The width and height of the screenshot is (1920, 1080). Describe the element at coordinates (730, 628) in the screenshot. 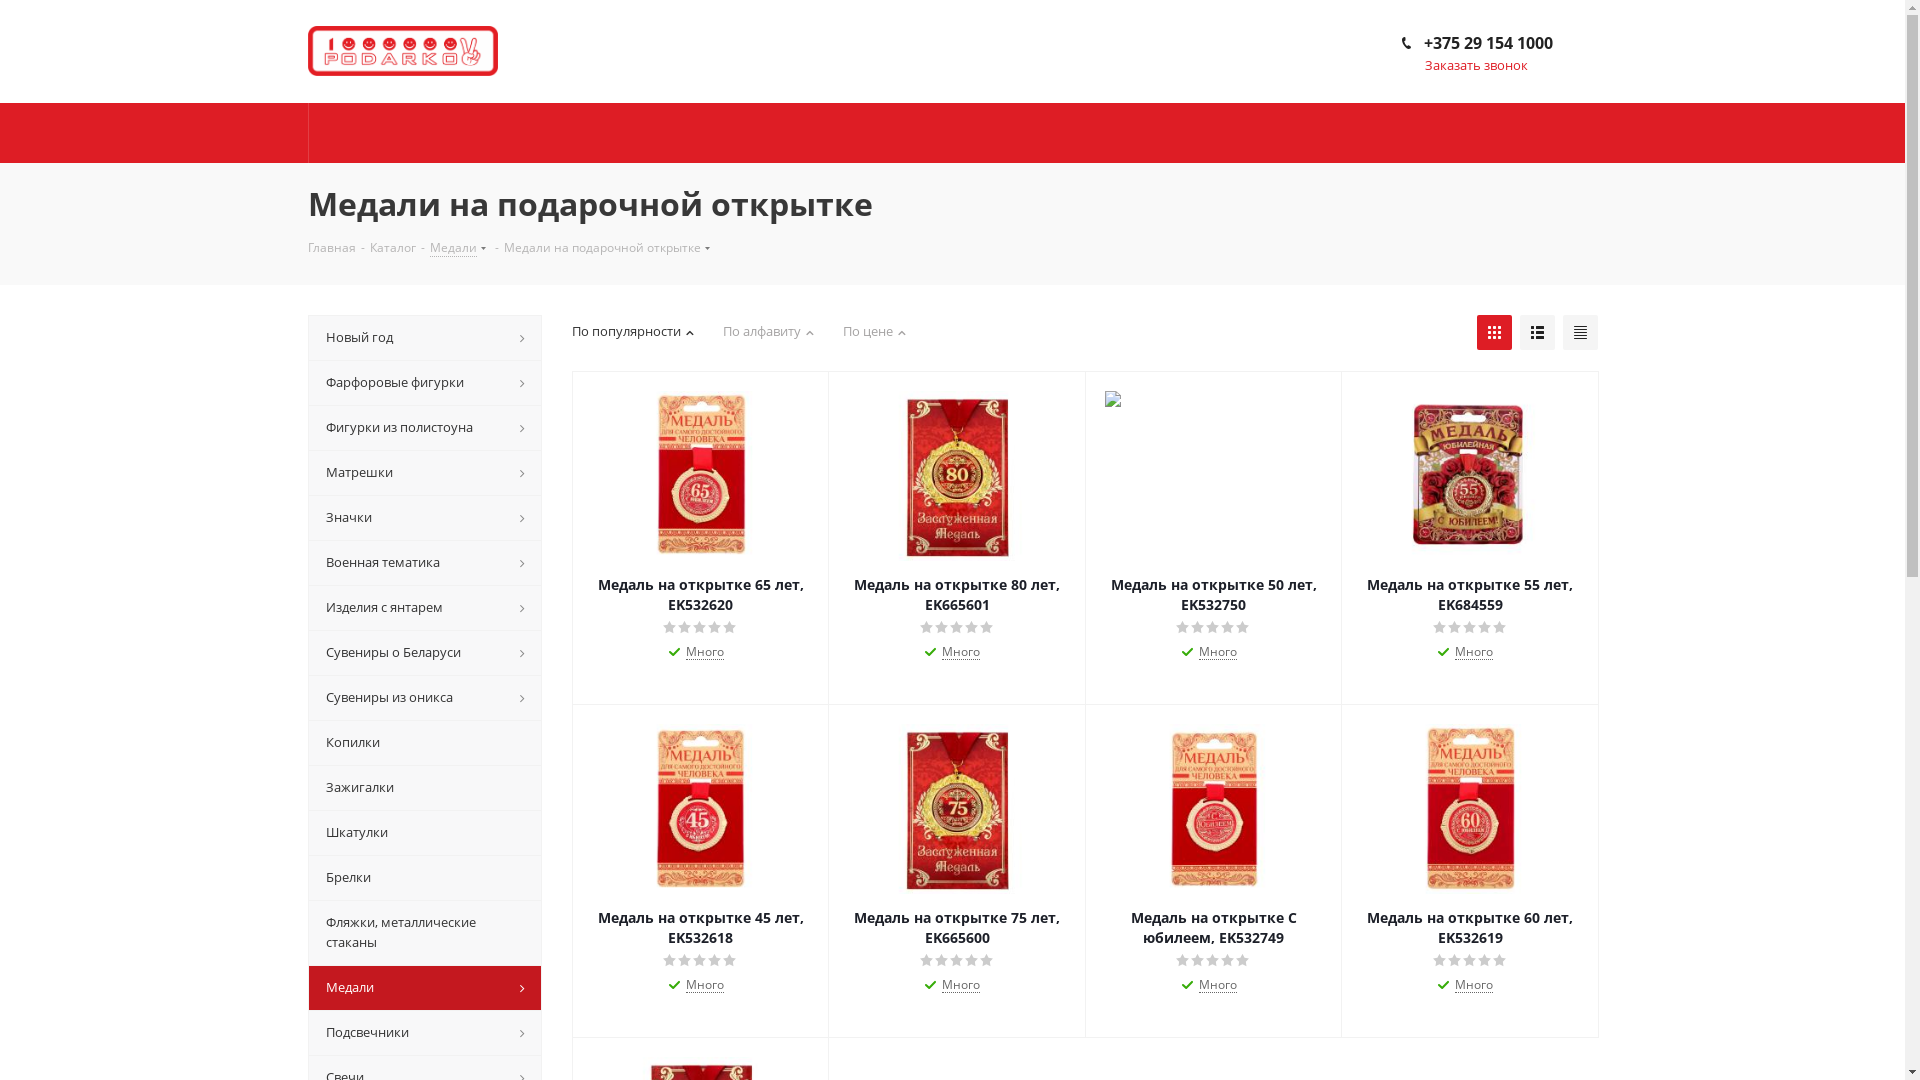

I see `5` at that location.